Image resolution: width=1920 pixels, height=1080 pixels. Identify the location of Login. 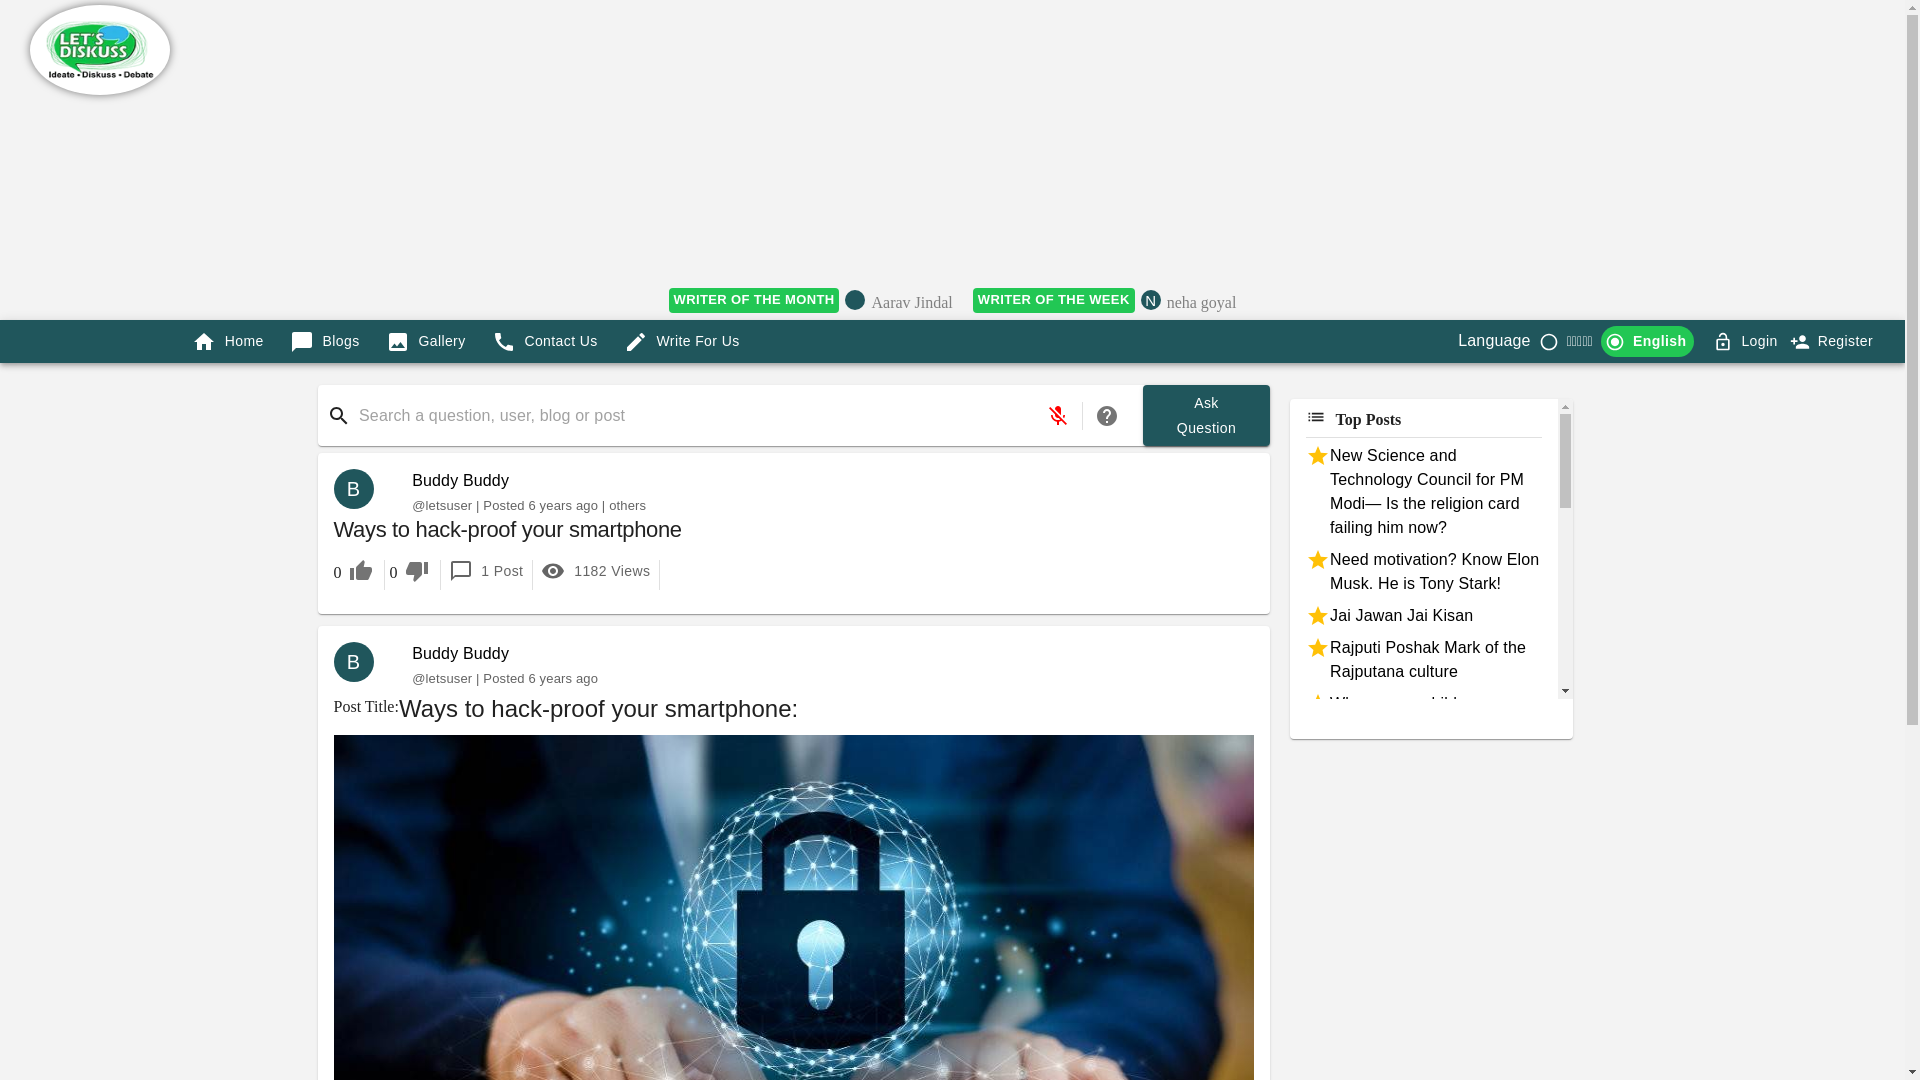
(1746, 340).